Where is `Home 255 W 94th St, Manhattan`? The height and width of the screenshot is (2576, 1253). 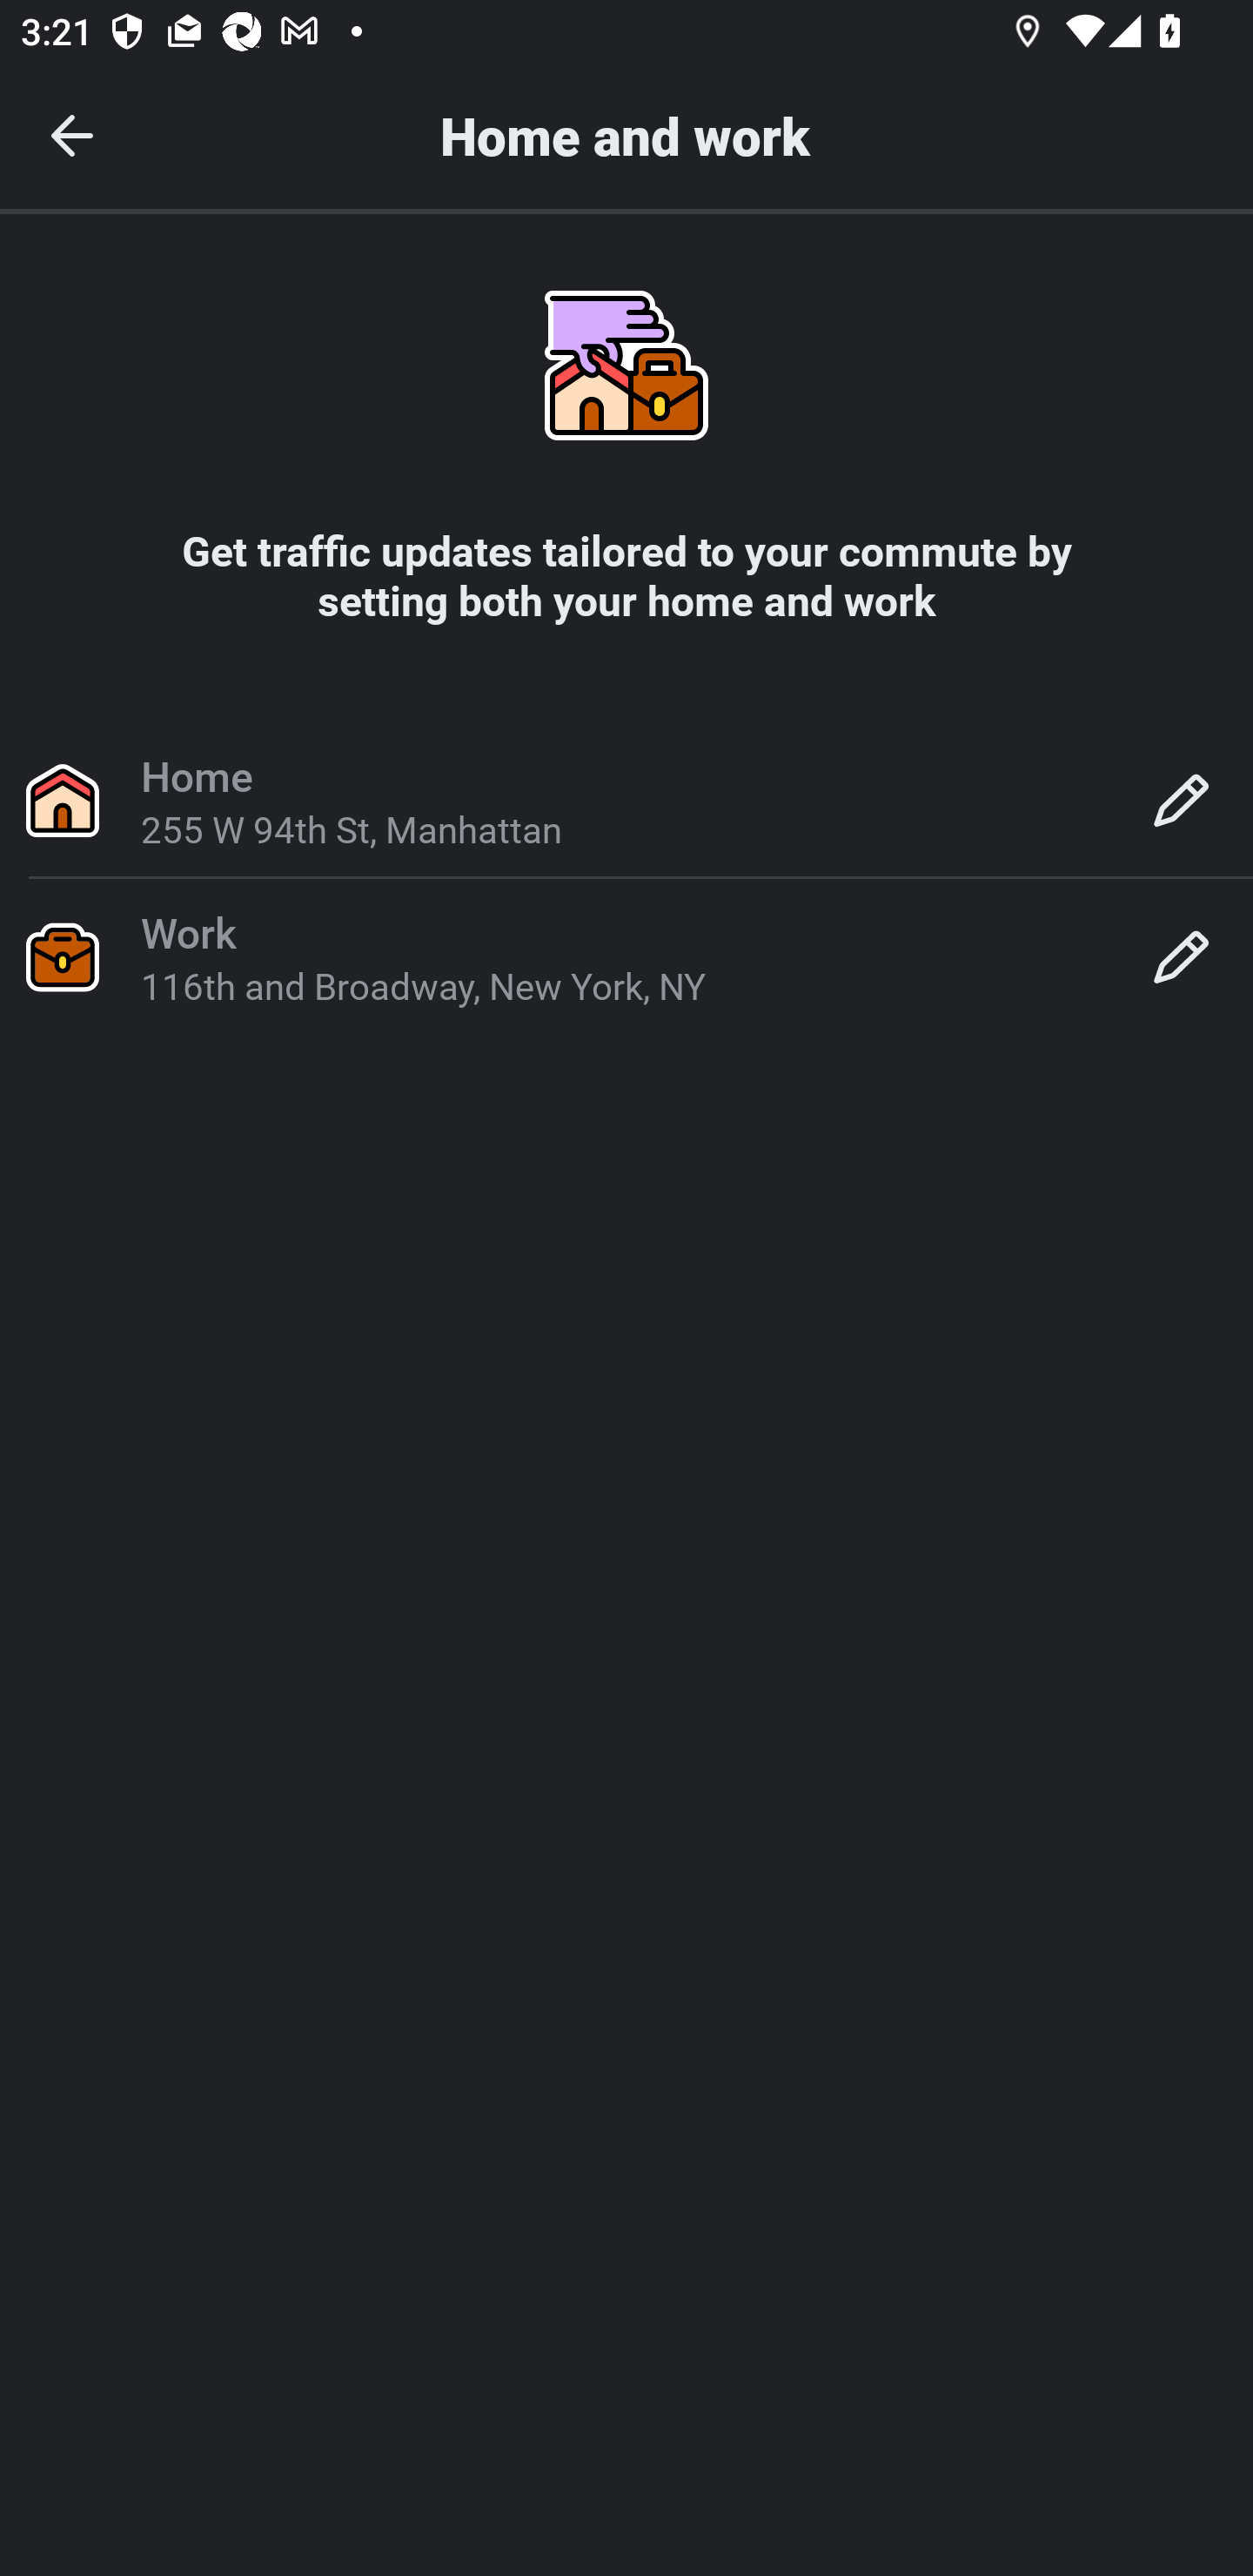 Home 255 W 94th St, Manhattan is located at coordinates (626, 799).